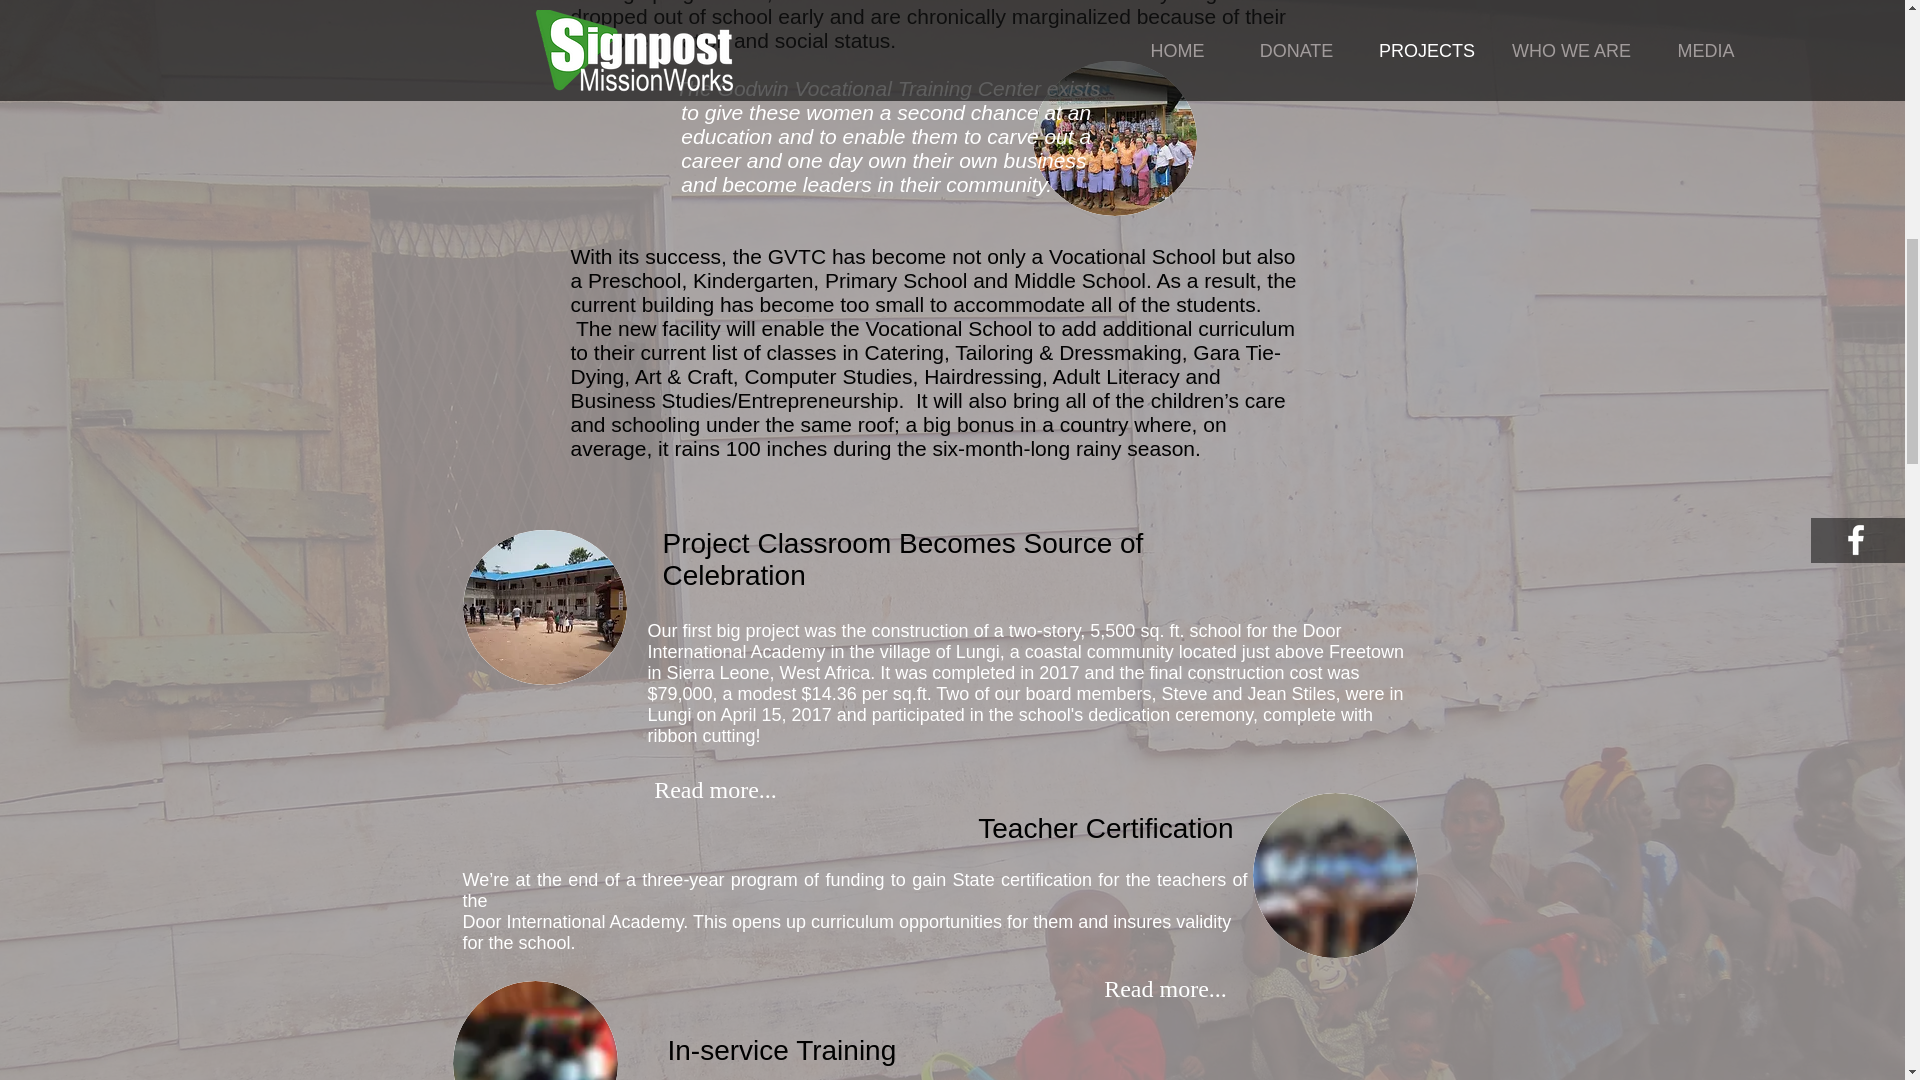  Describe the element at coordinates (1166, 989) in the screenshot. I see `Read more...` at that location.